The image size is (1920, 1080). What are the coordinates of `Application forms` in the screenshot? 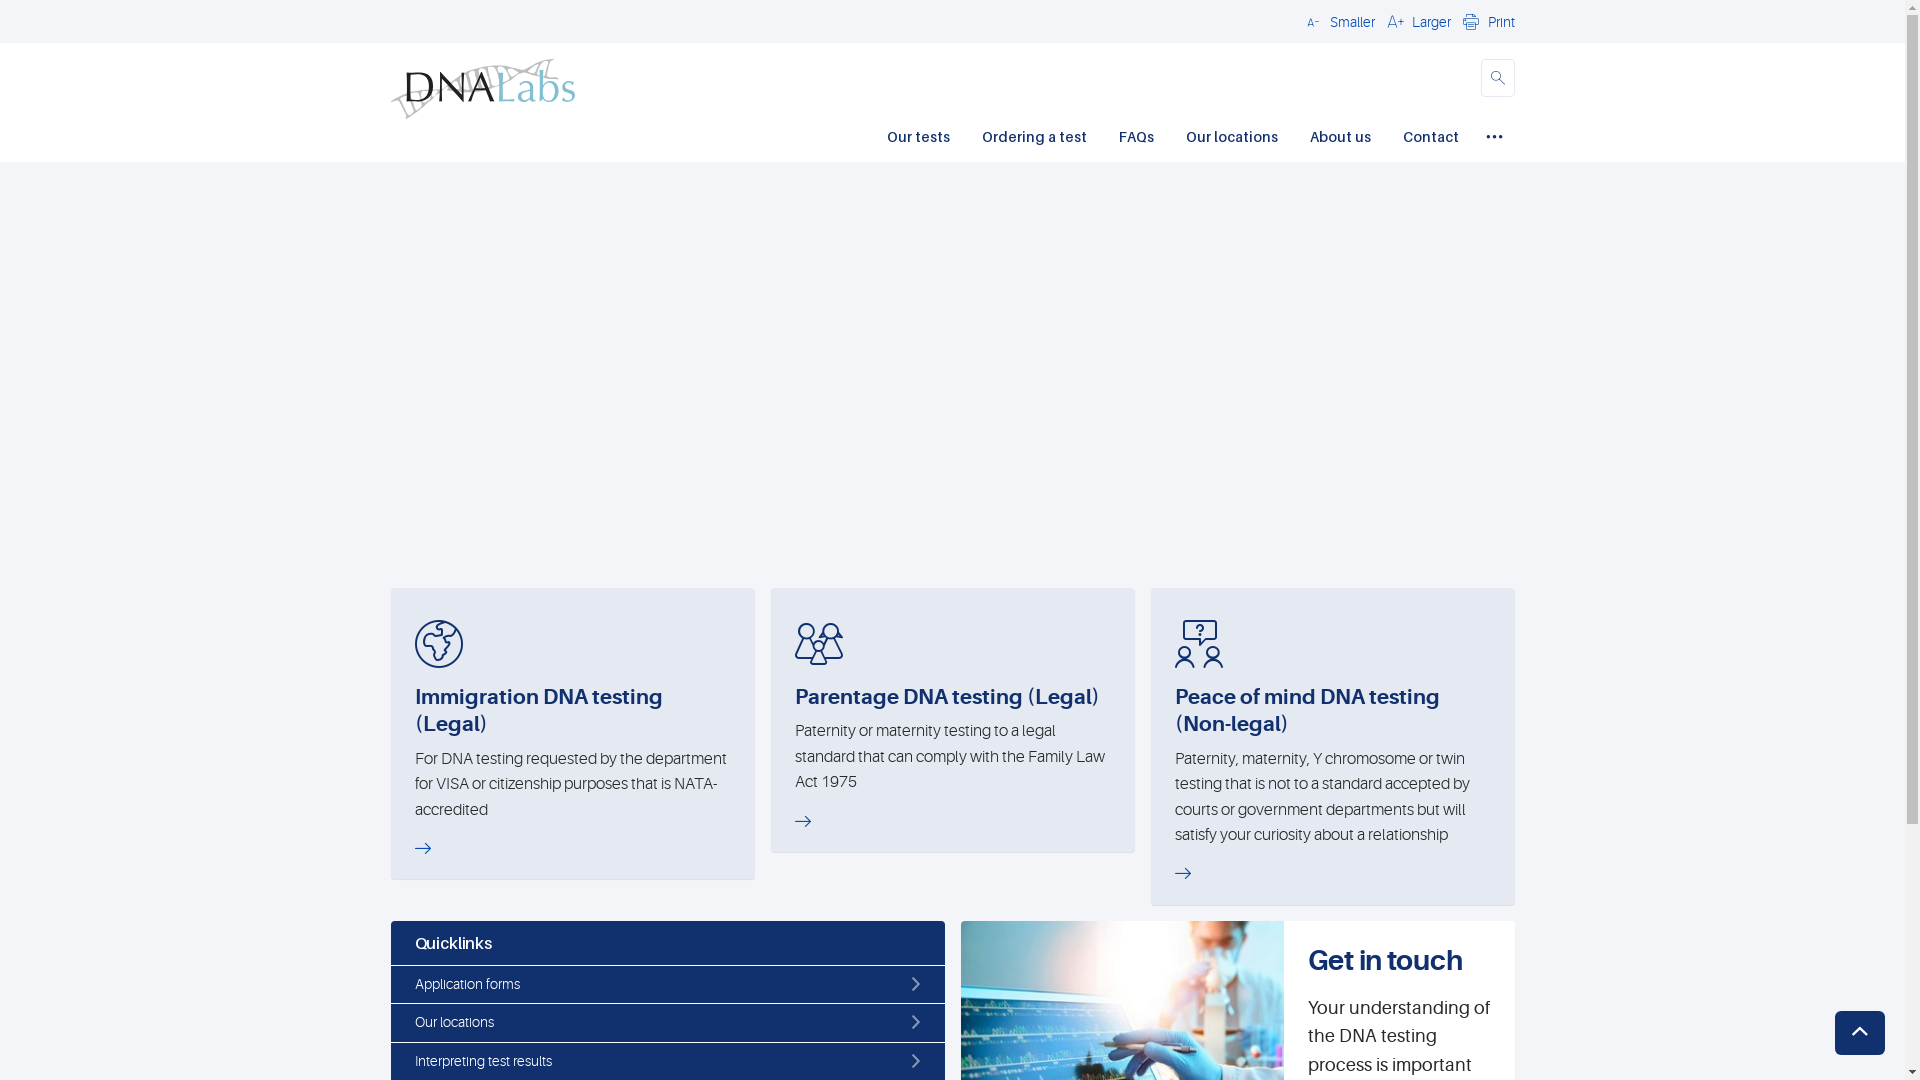 It's located at (667, 985).